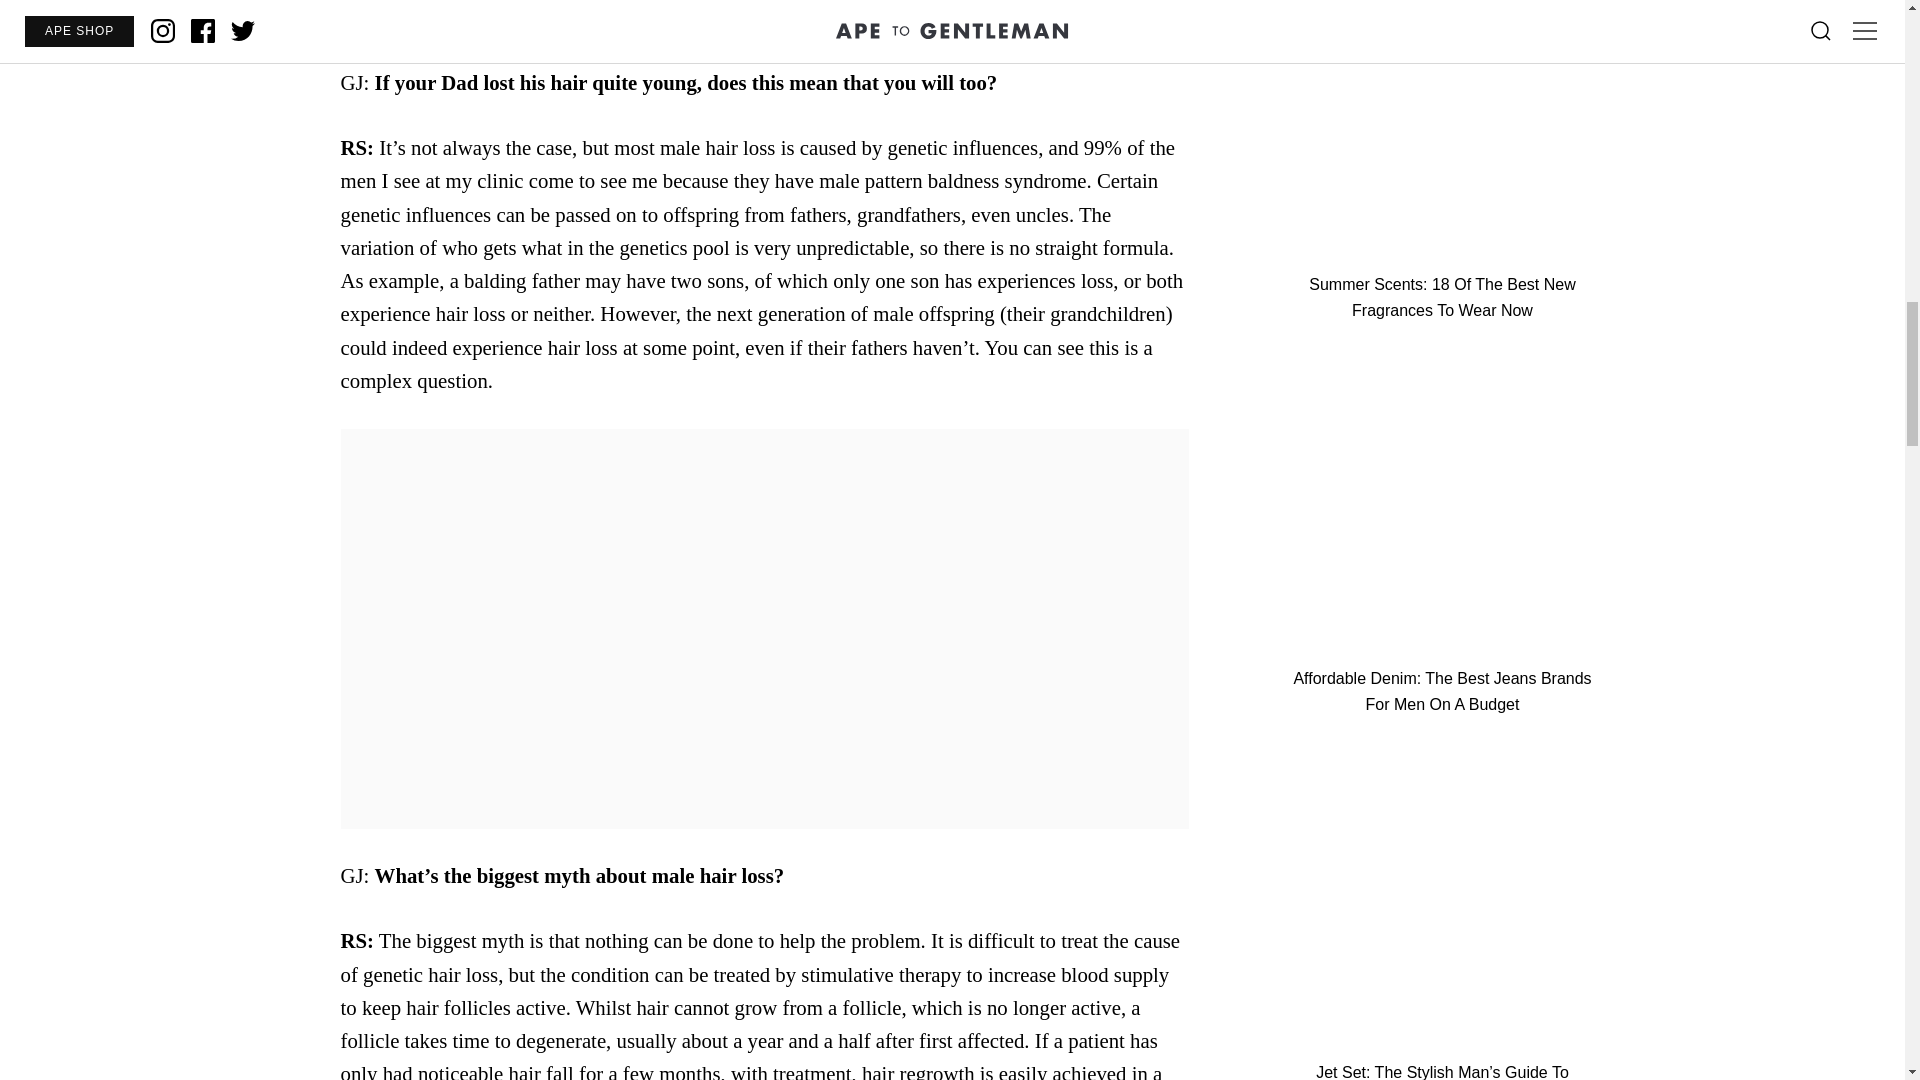 This screenshot has width=1920, height=1080. Describe the element at coordinates (1442, 161) in the screenshot. I see `Summer Scents: 18 Of The Best New Fragrances To Wear Now` at that location.